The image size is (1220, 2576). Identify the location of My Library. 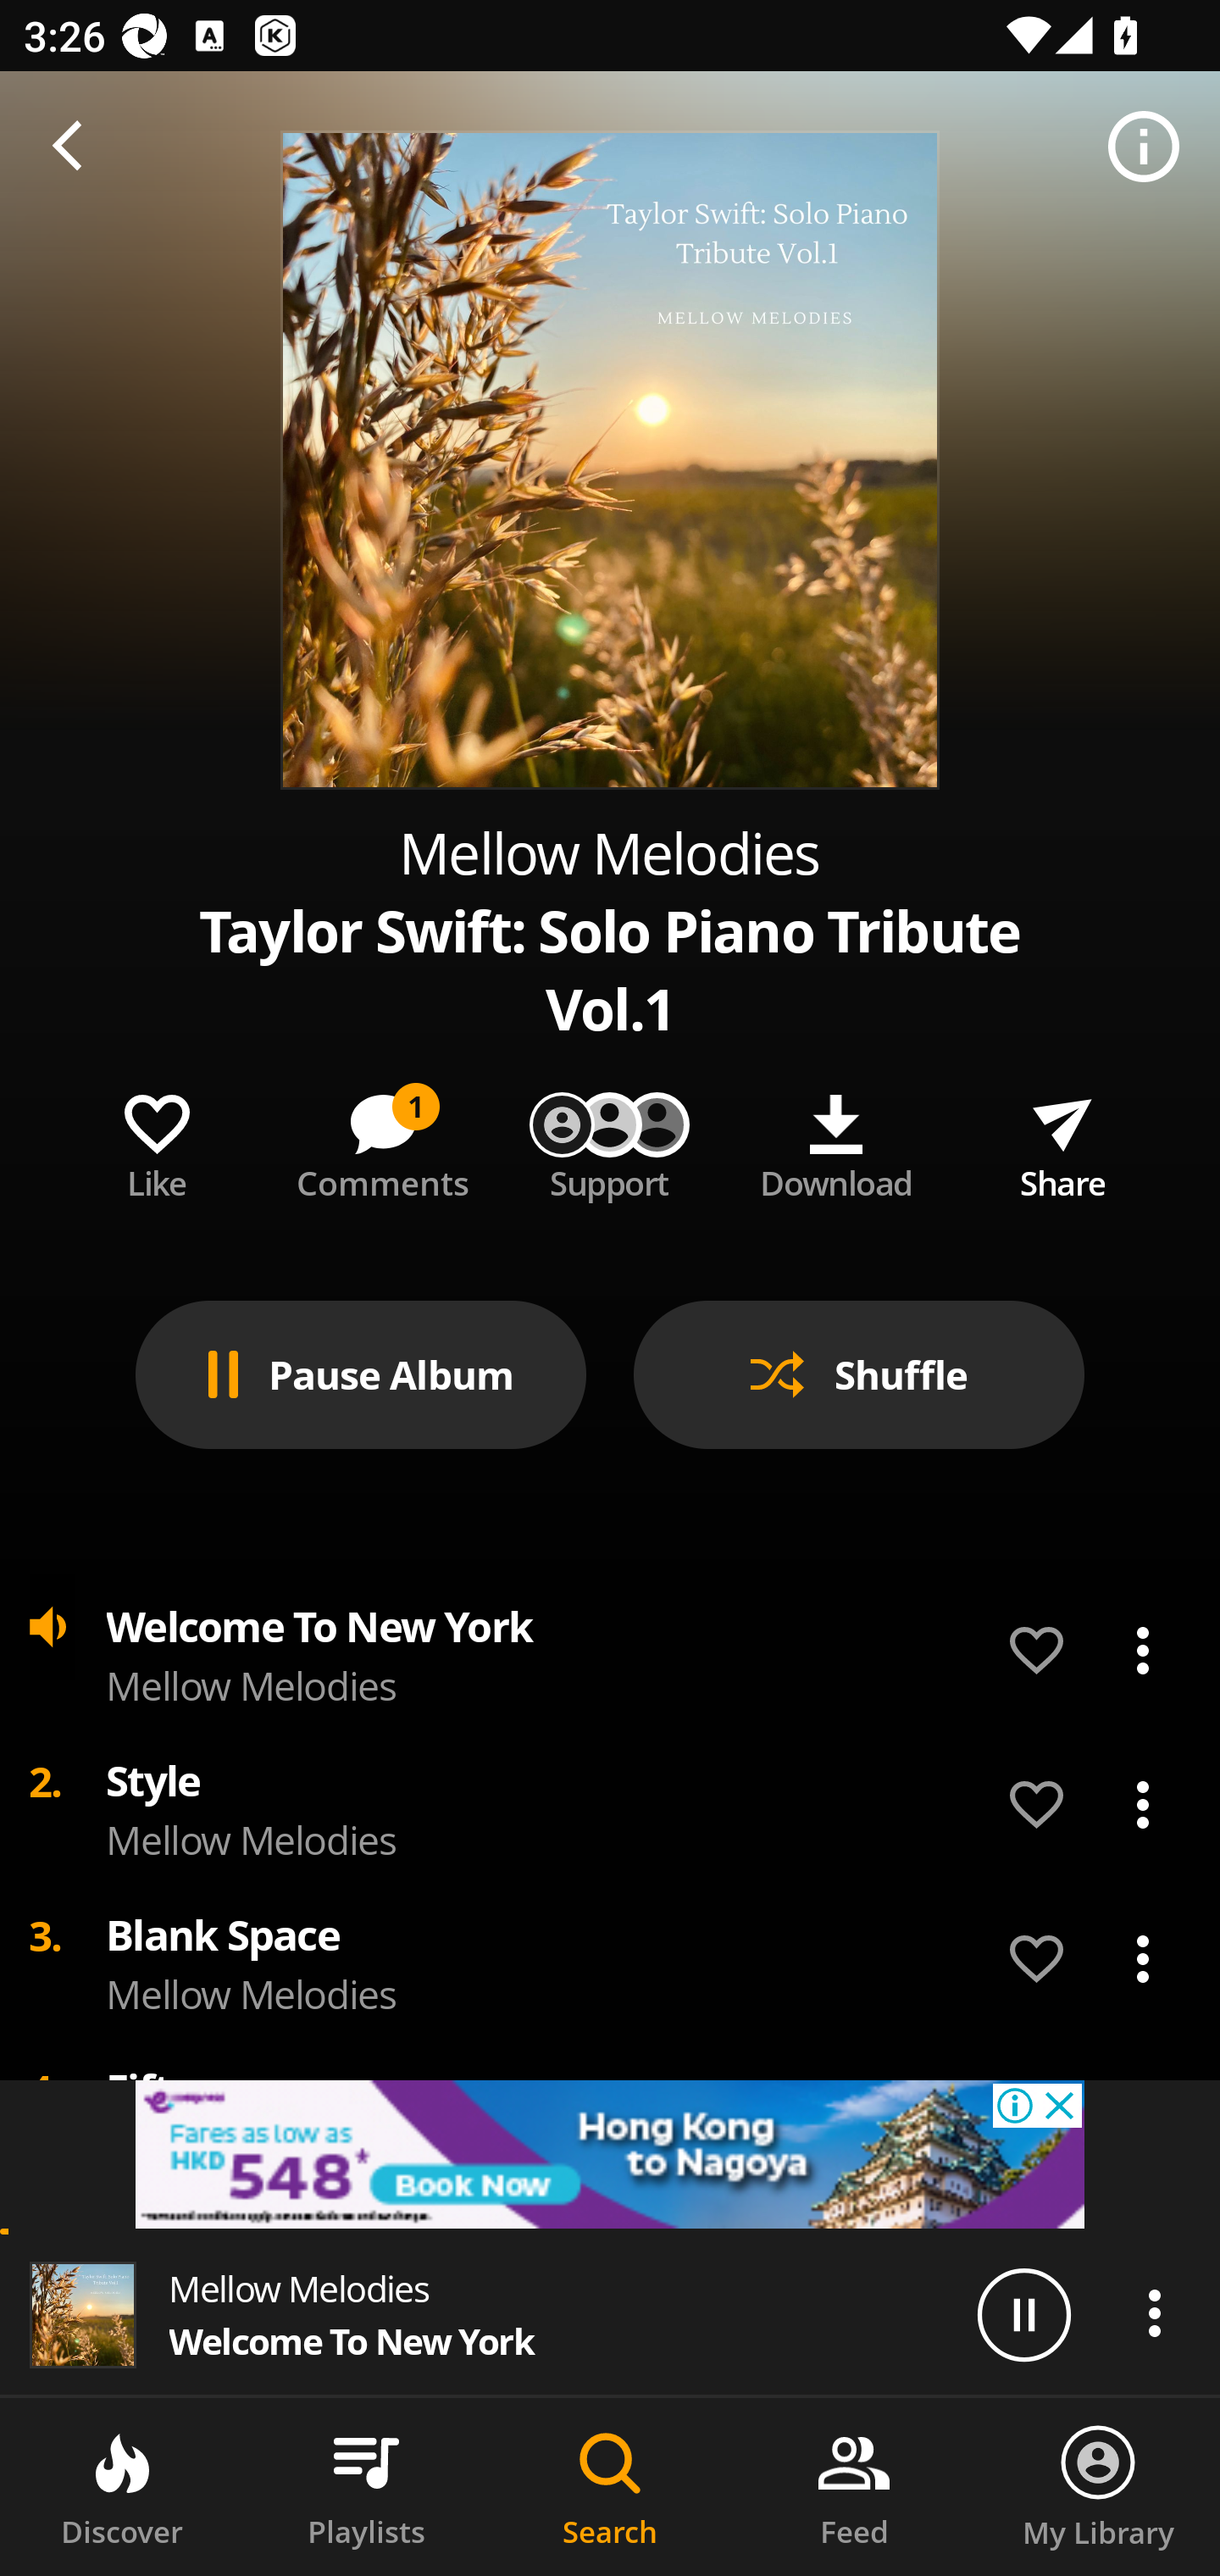
(1098, 2487).